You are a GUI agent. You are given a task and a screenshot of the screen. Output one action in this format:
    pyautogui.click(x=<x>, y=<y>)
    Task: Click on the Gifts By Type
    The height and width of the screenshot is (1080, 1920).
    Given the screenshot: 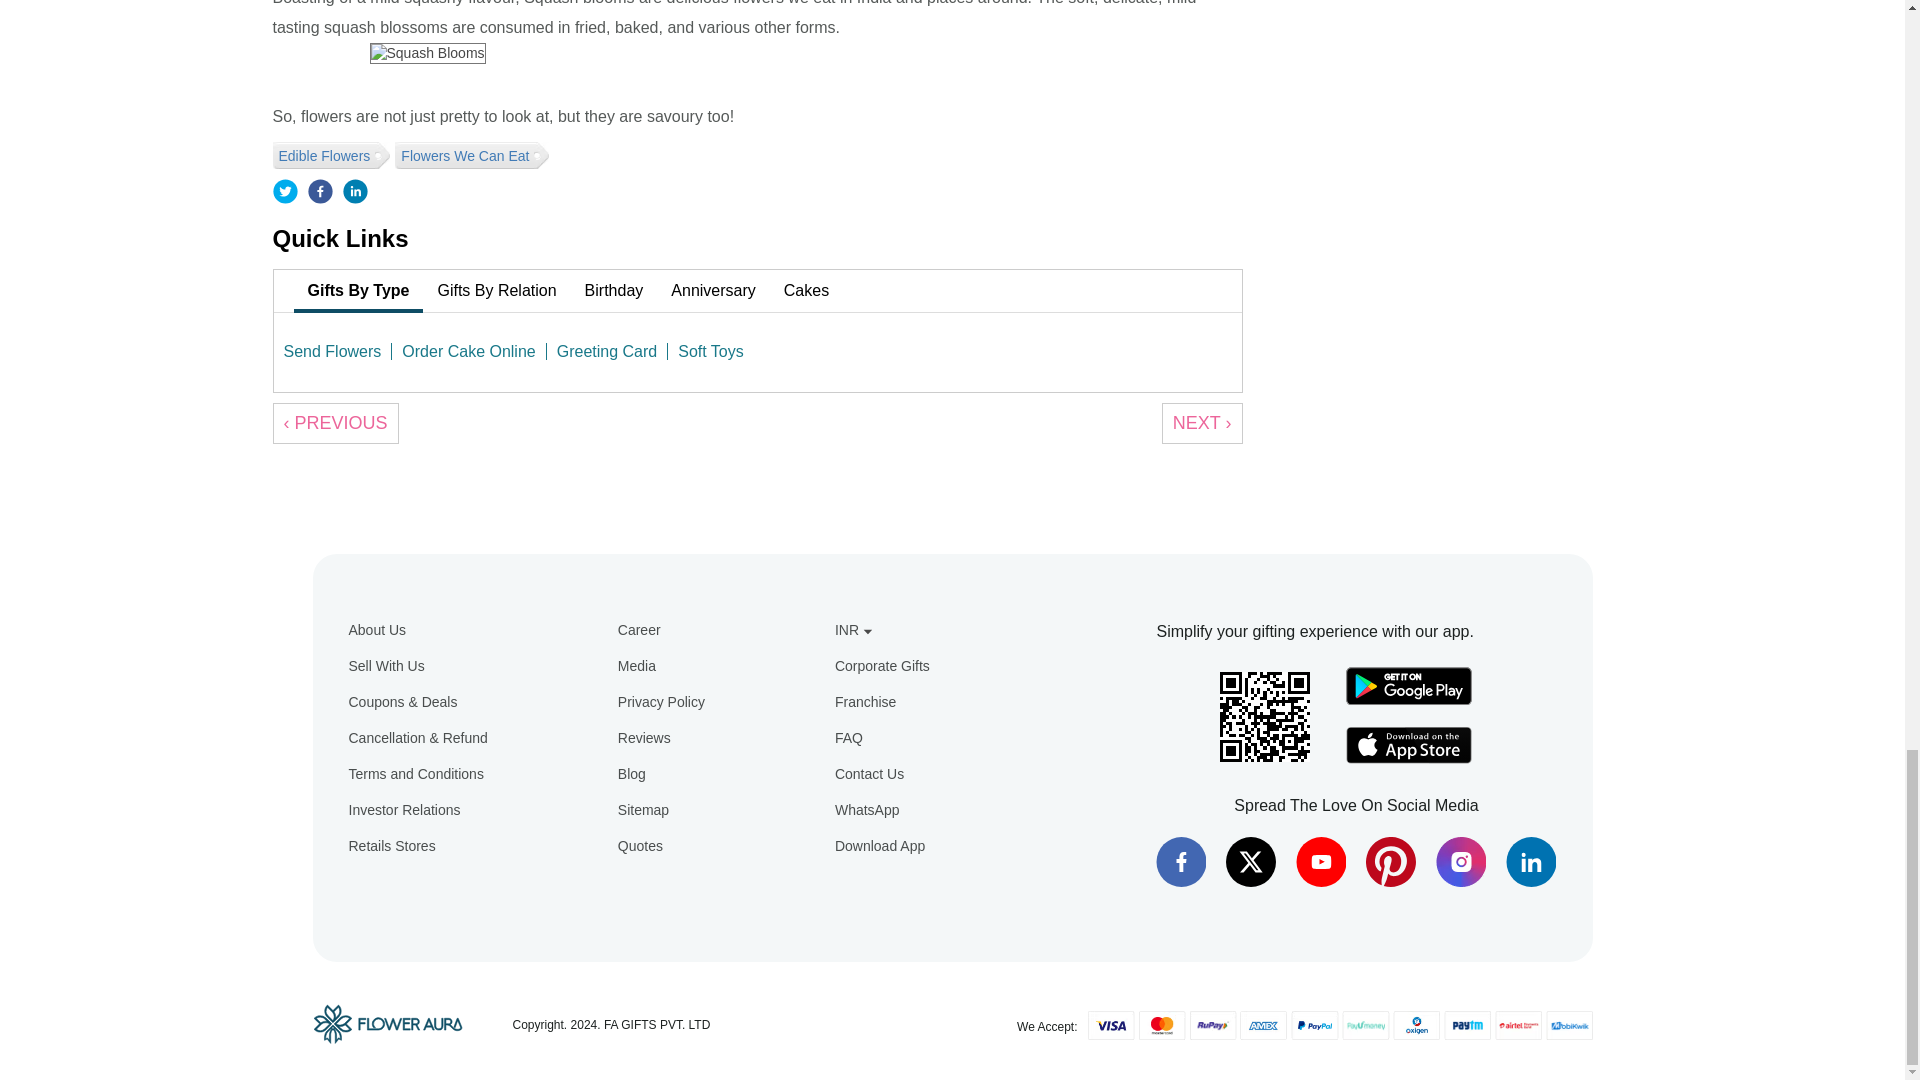 What is the action you would take?
    pyautogui.click(x=358, y=291)
    